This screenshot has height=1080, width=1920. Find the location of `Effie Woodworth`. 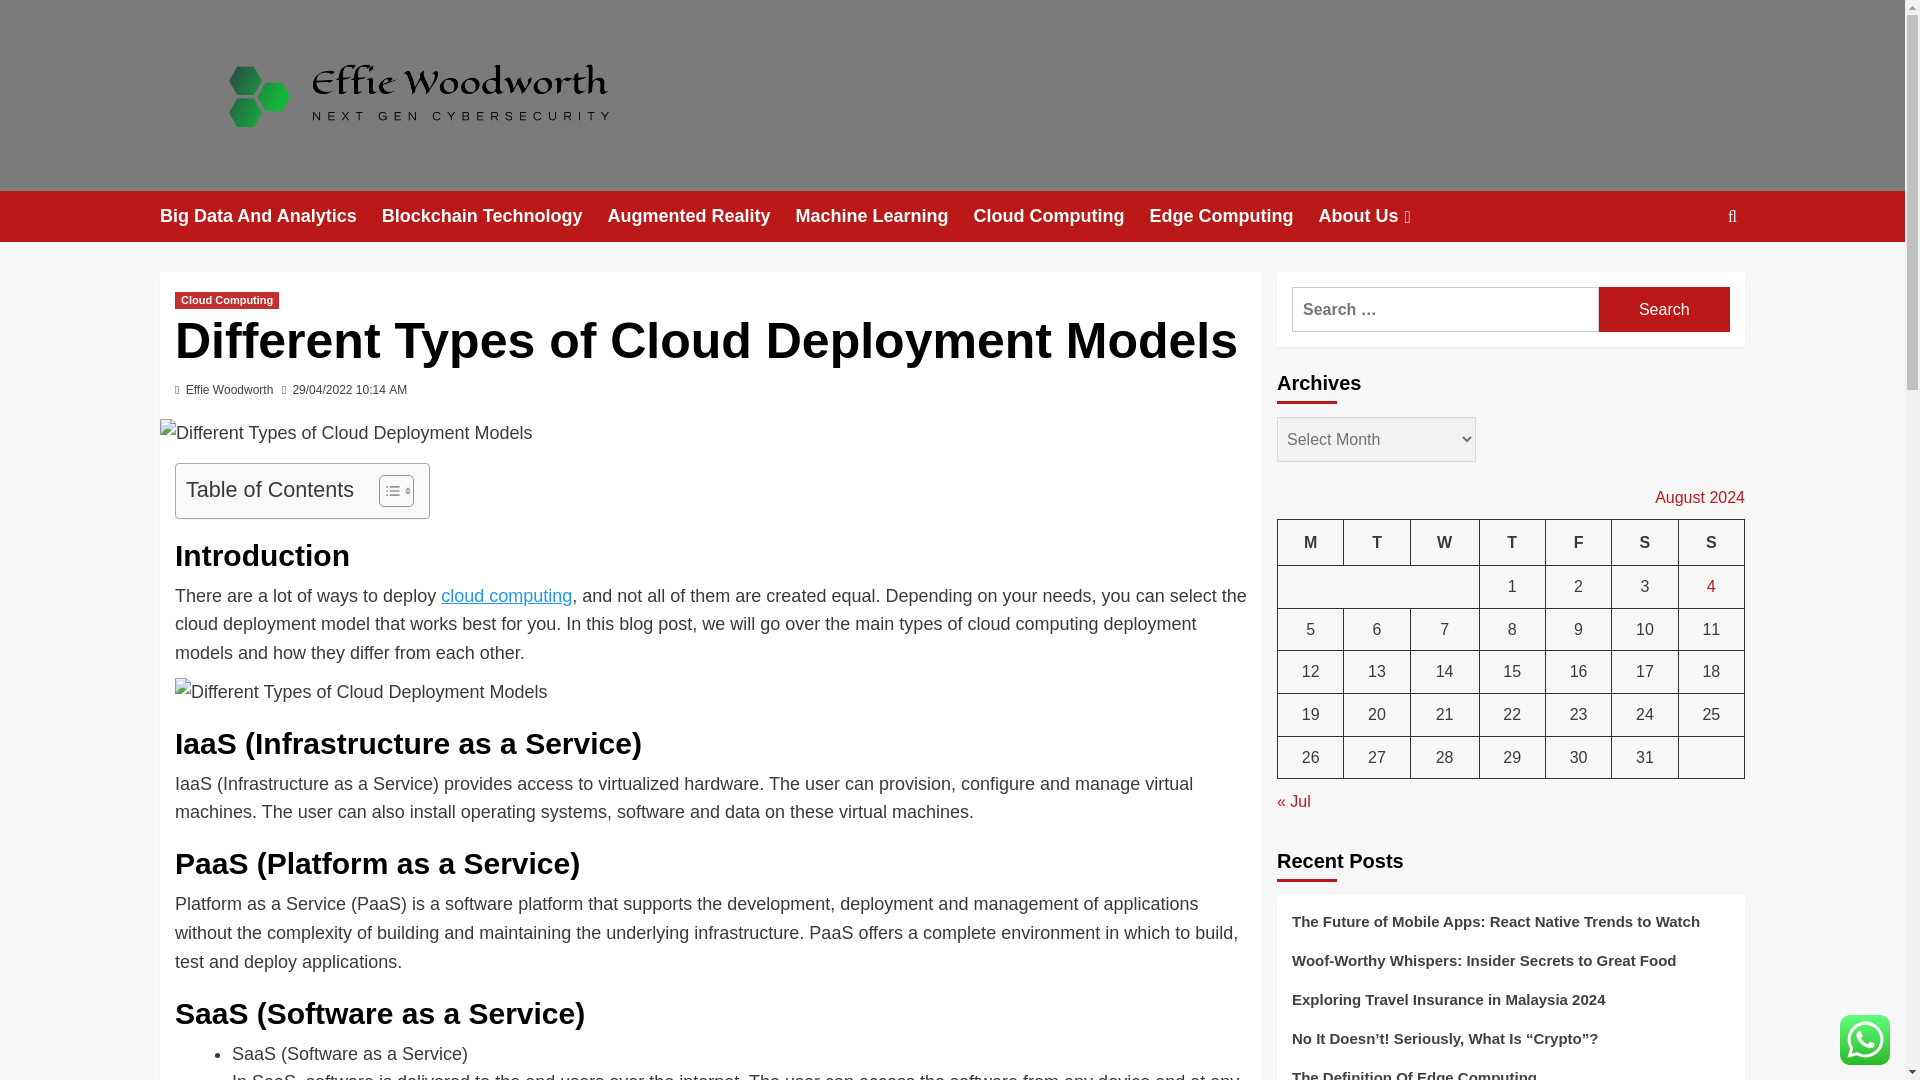

Effie Woodworth is located at coordinates (230, 390).